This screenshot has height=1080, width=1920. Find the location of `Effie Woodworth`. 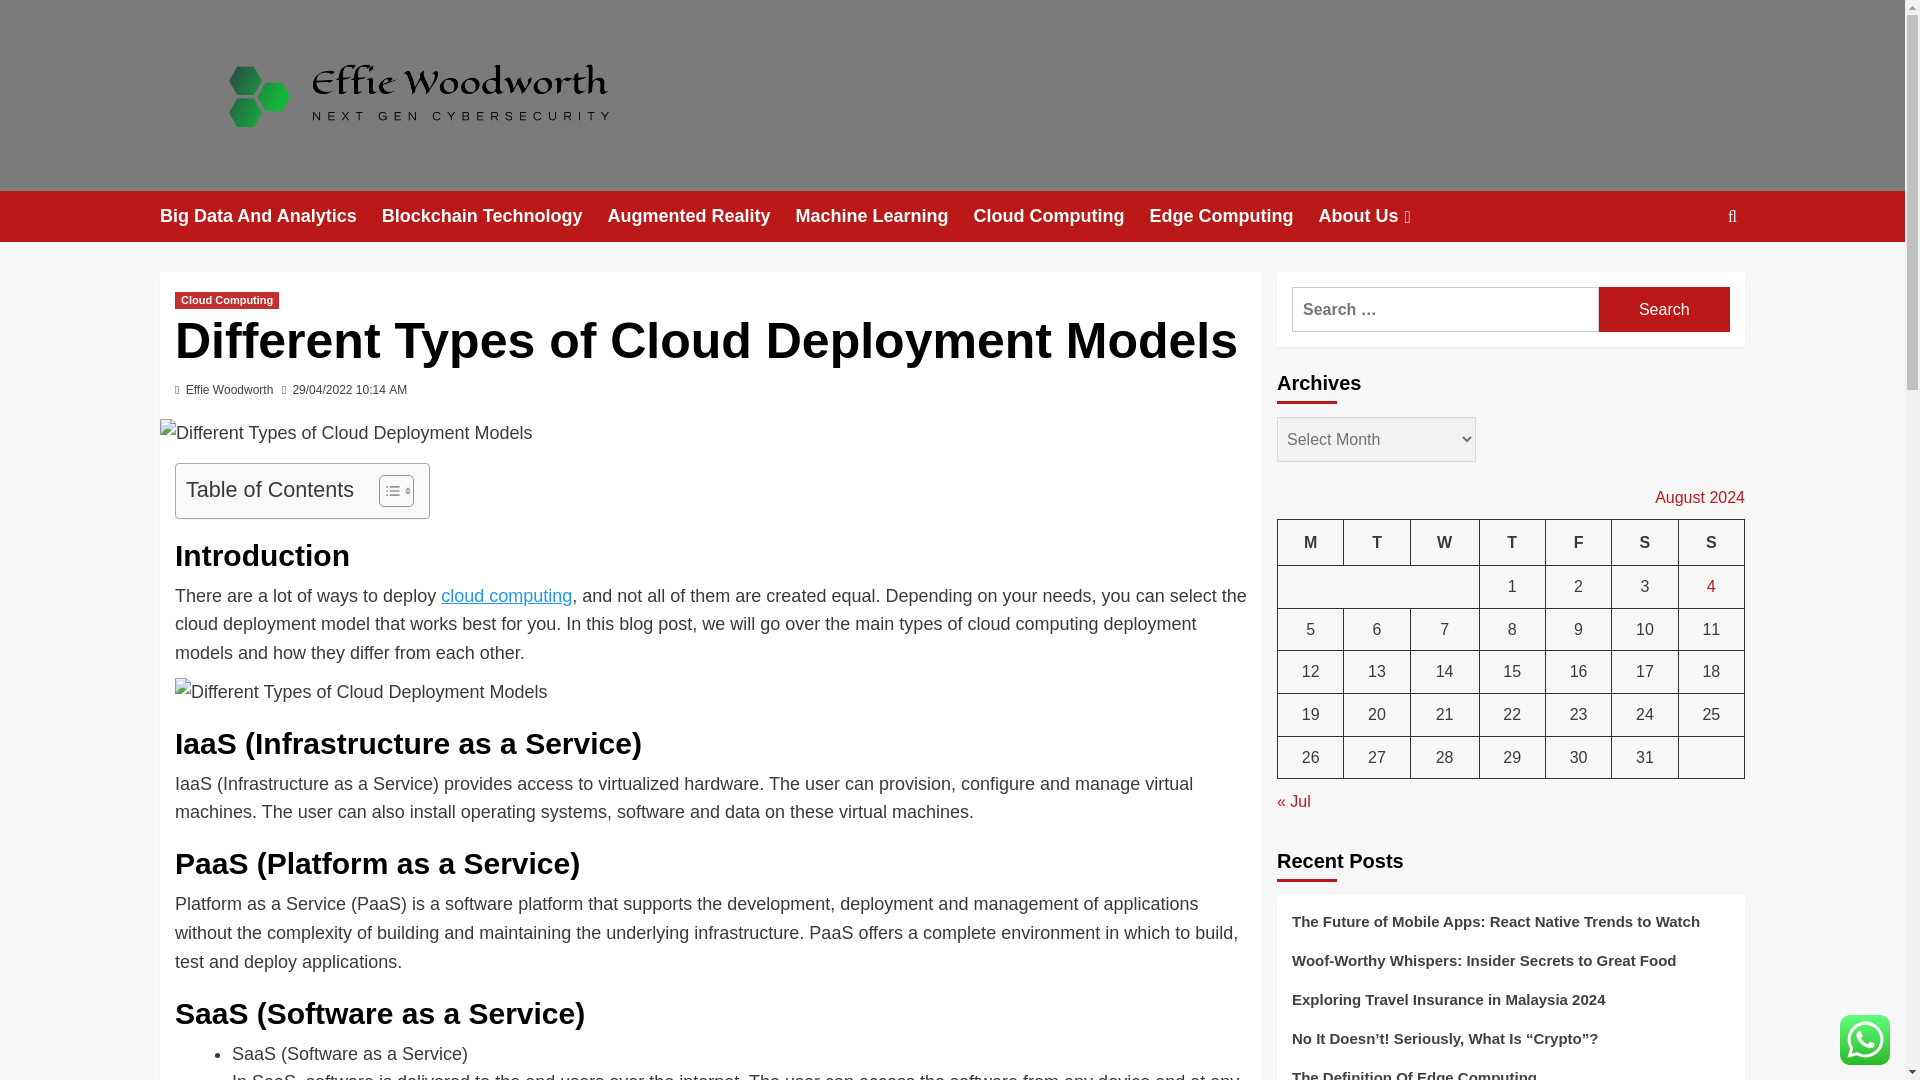

Effie Woodworth is located at coordinates (230, 390).